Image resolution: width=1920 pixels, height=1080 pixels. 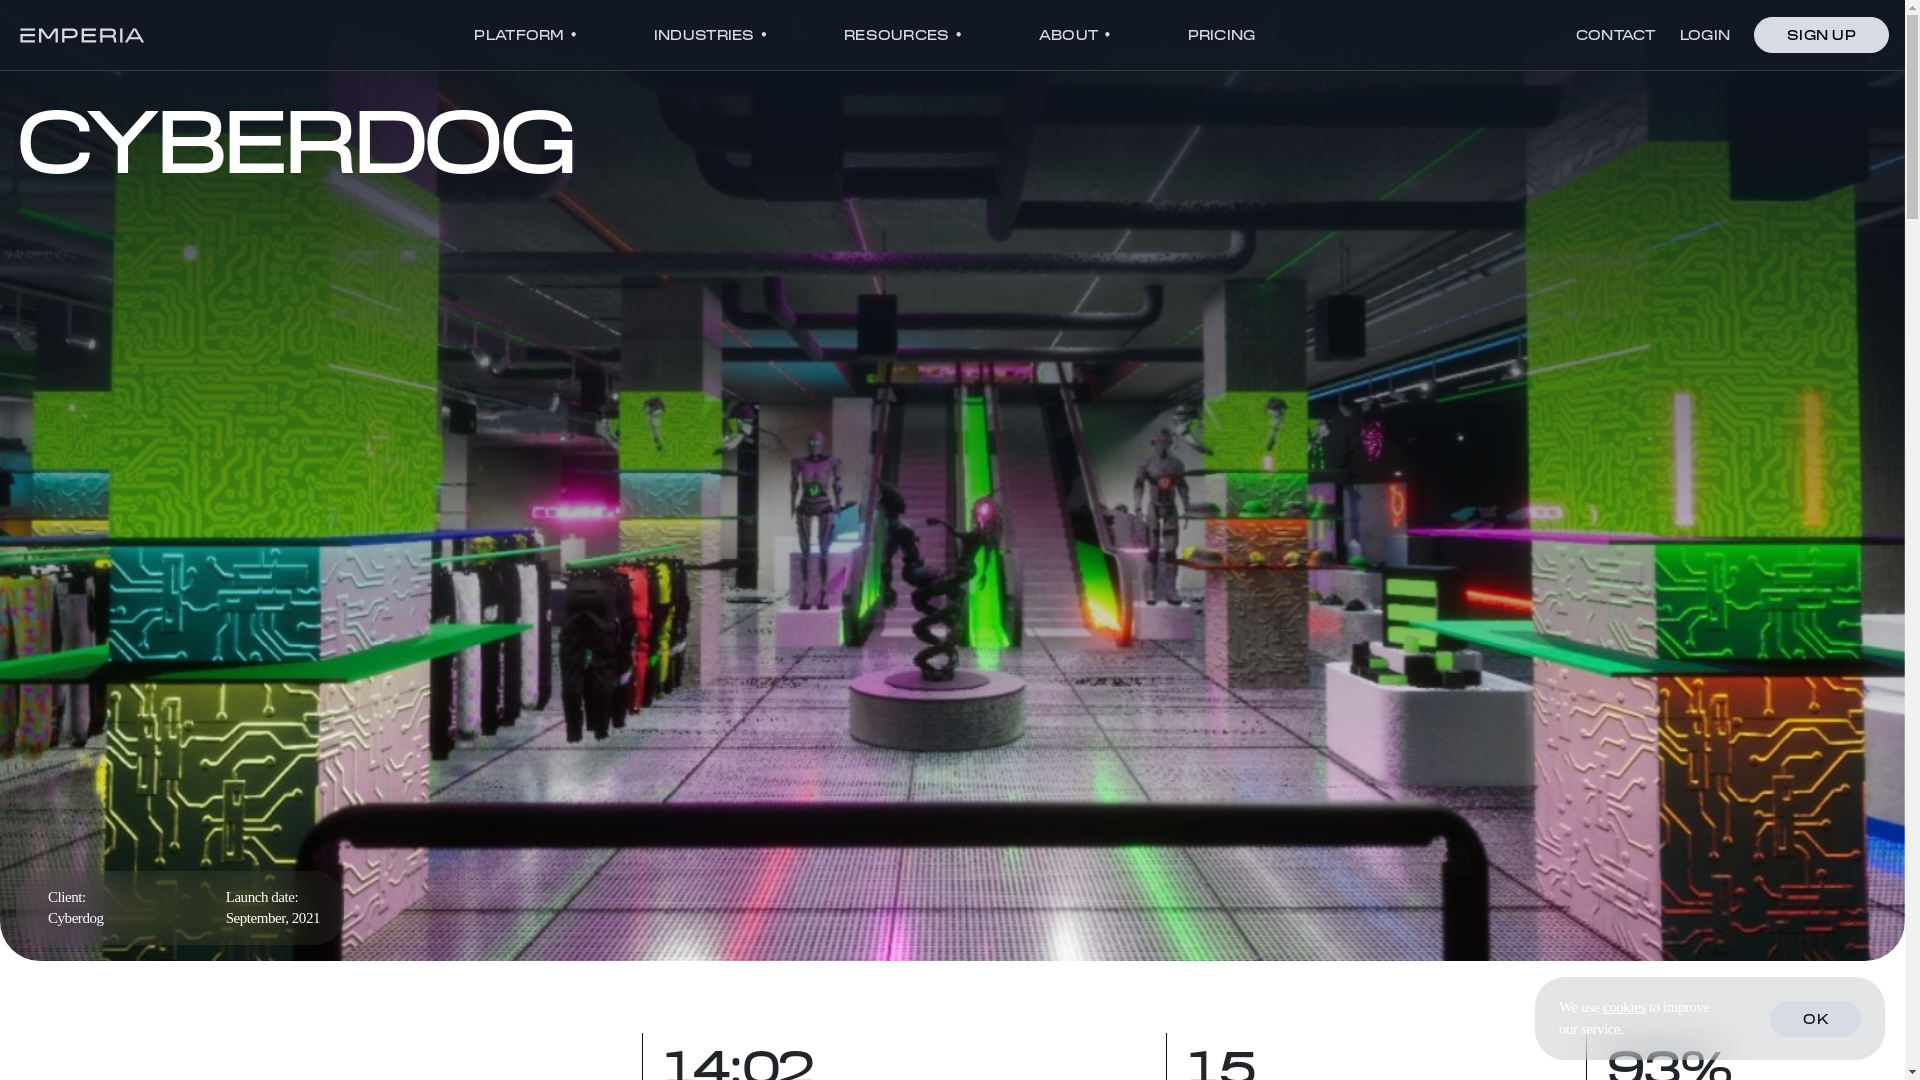 What do you see at coordinates (526, 33) in the screenshot?
I see `PLATFORM` at bounding box center [526, 33].